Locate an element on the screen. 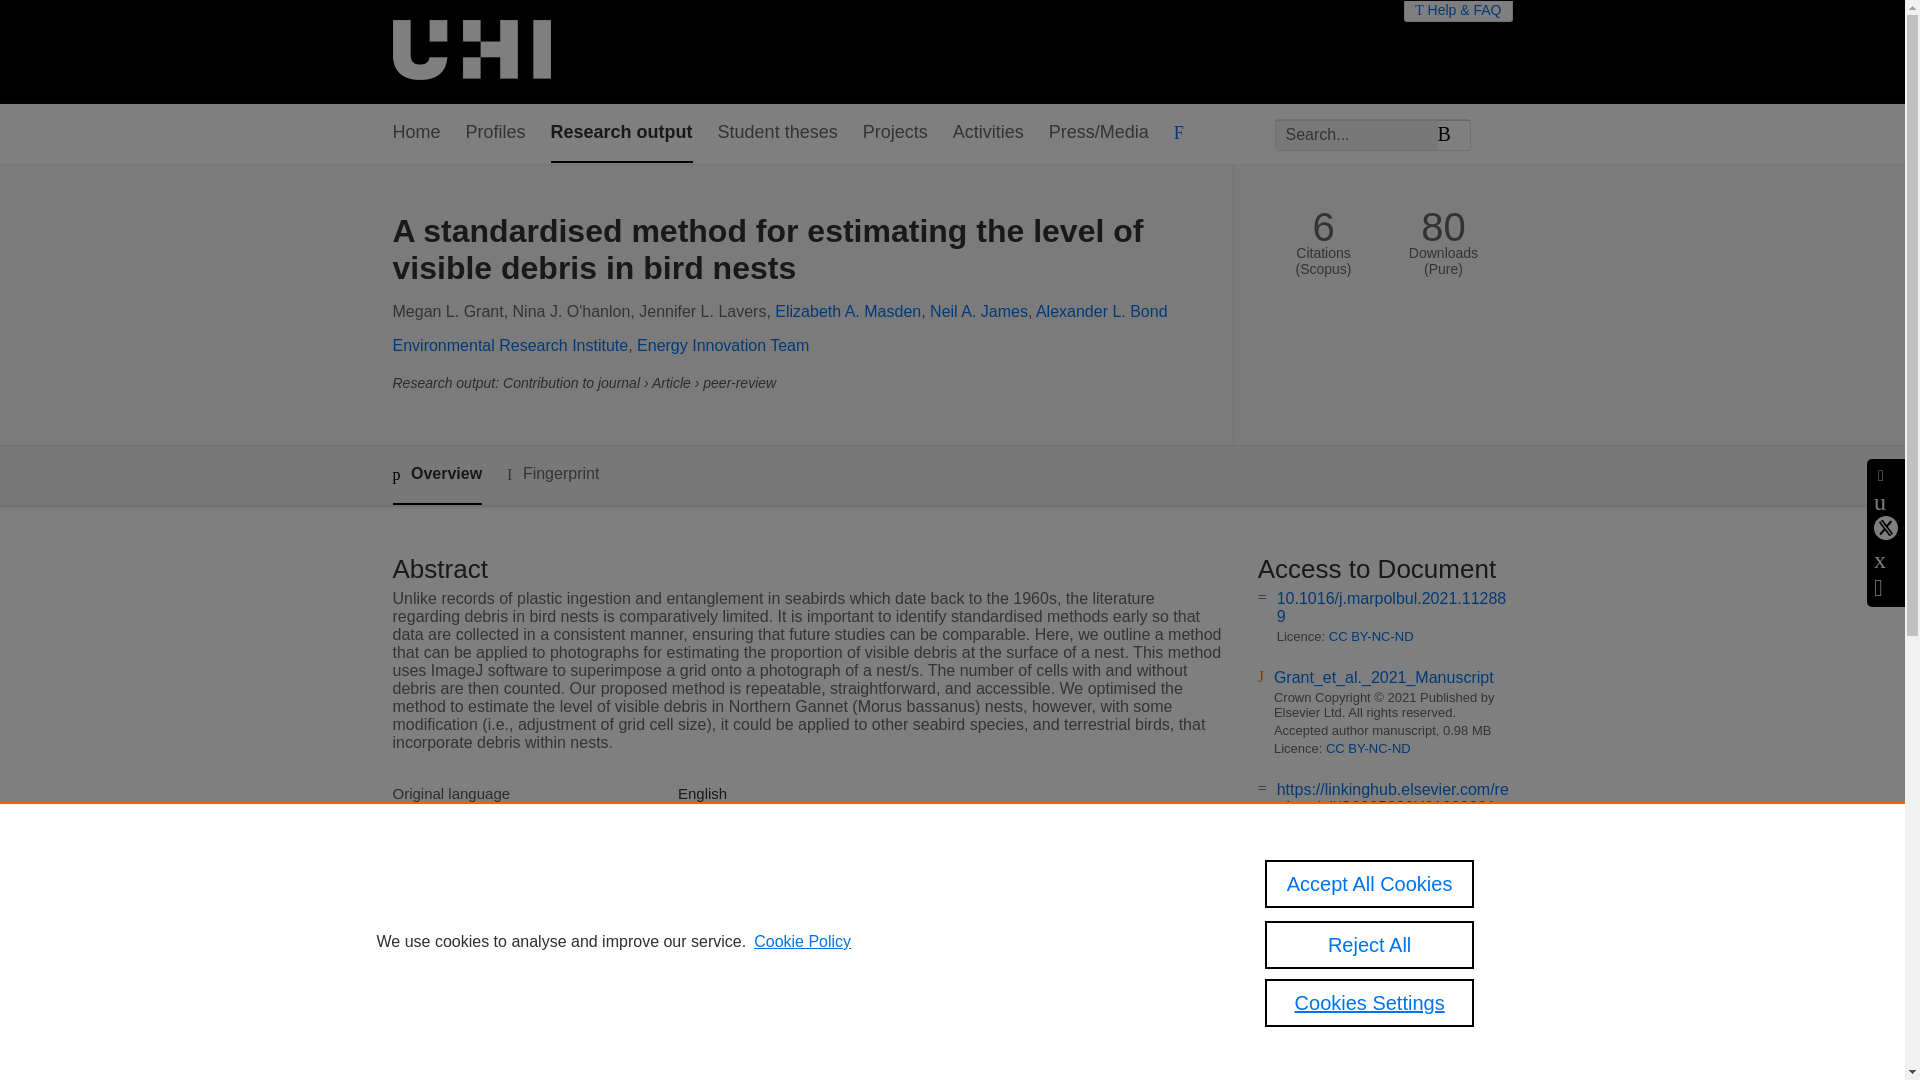 The height and width of the screenshot is (1080, 1920). Marine Pollution Bulletin is located at coordinates (758, 838).